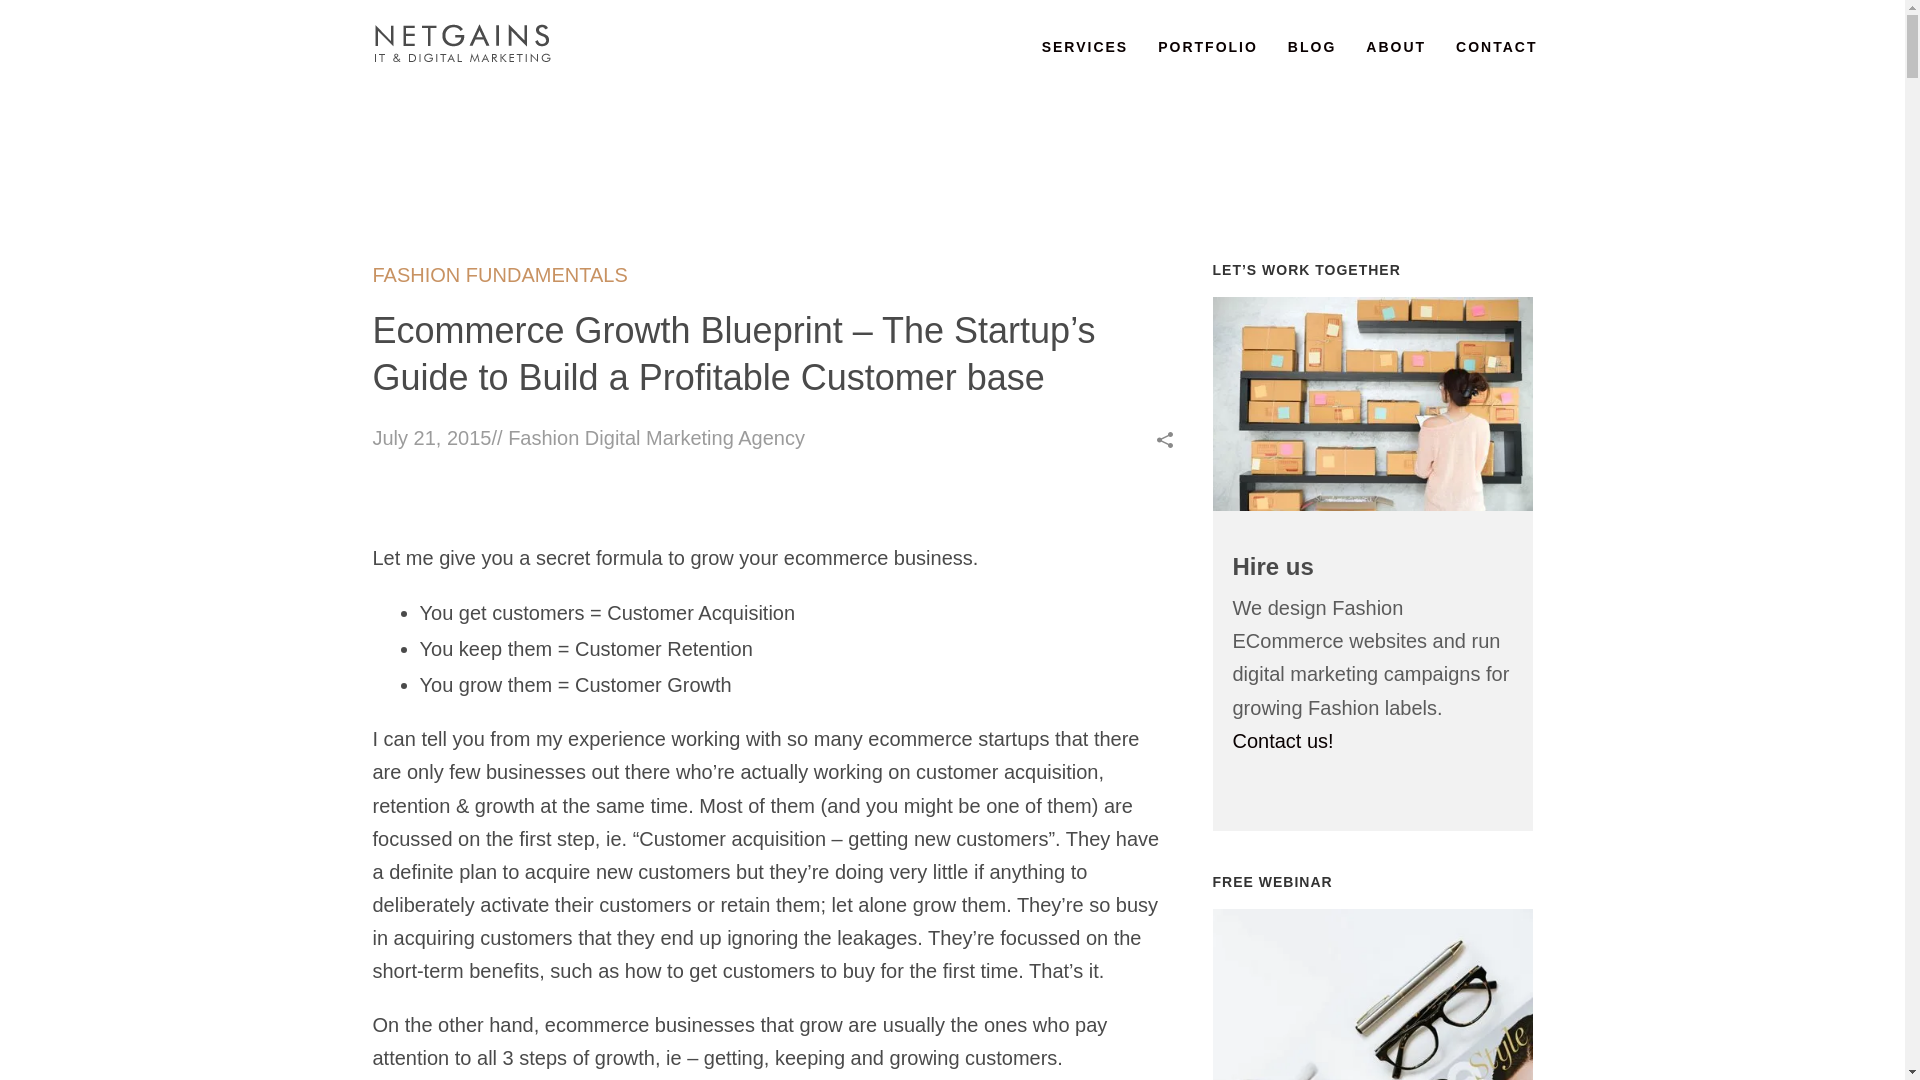 The height and width of the screenshot is (1080, 1920). What do you see at coordinates (1086, 46) in the screenshot?
I see `SERVICES` at bounding box center [1086, 46].